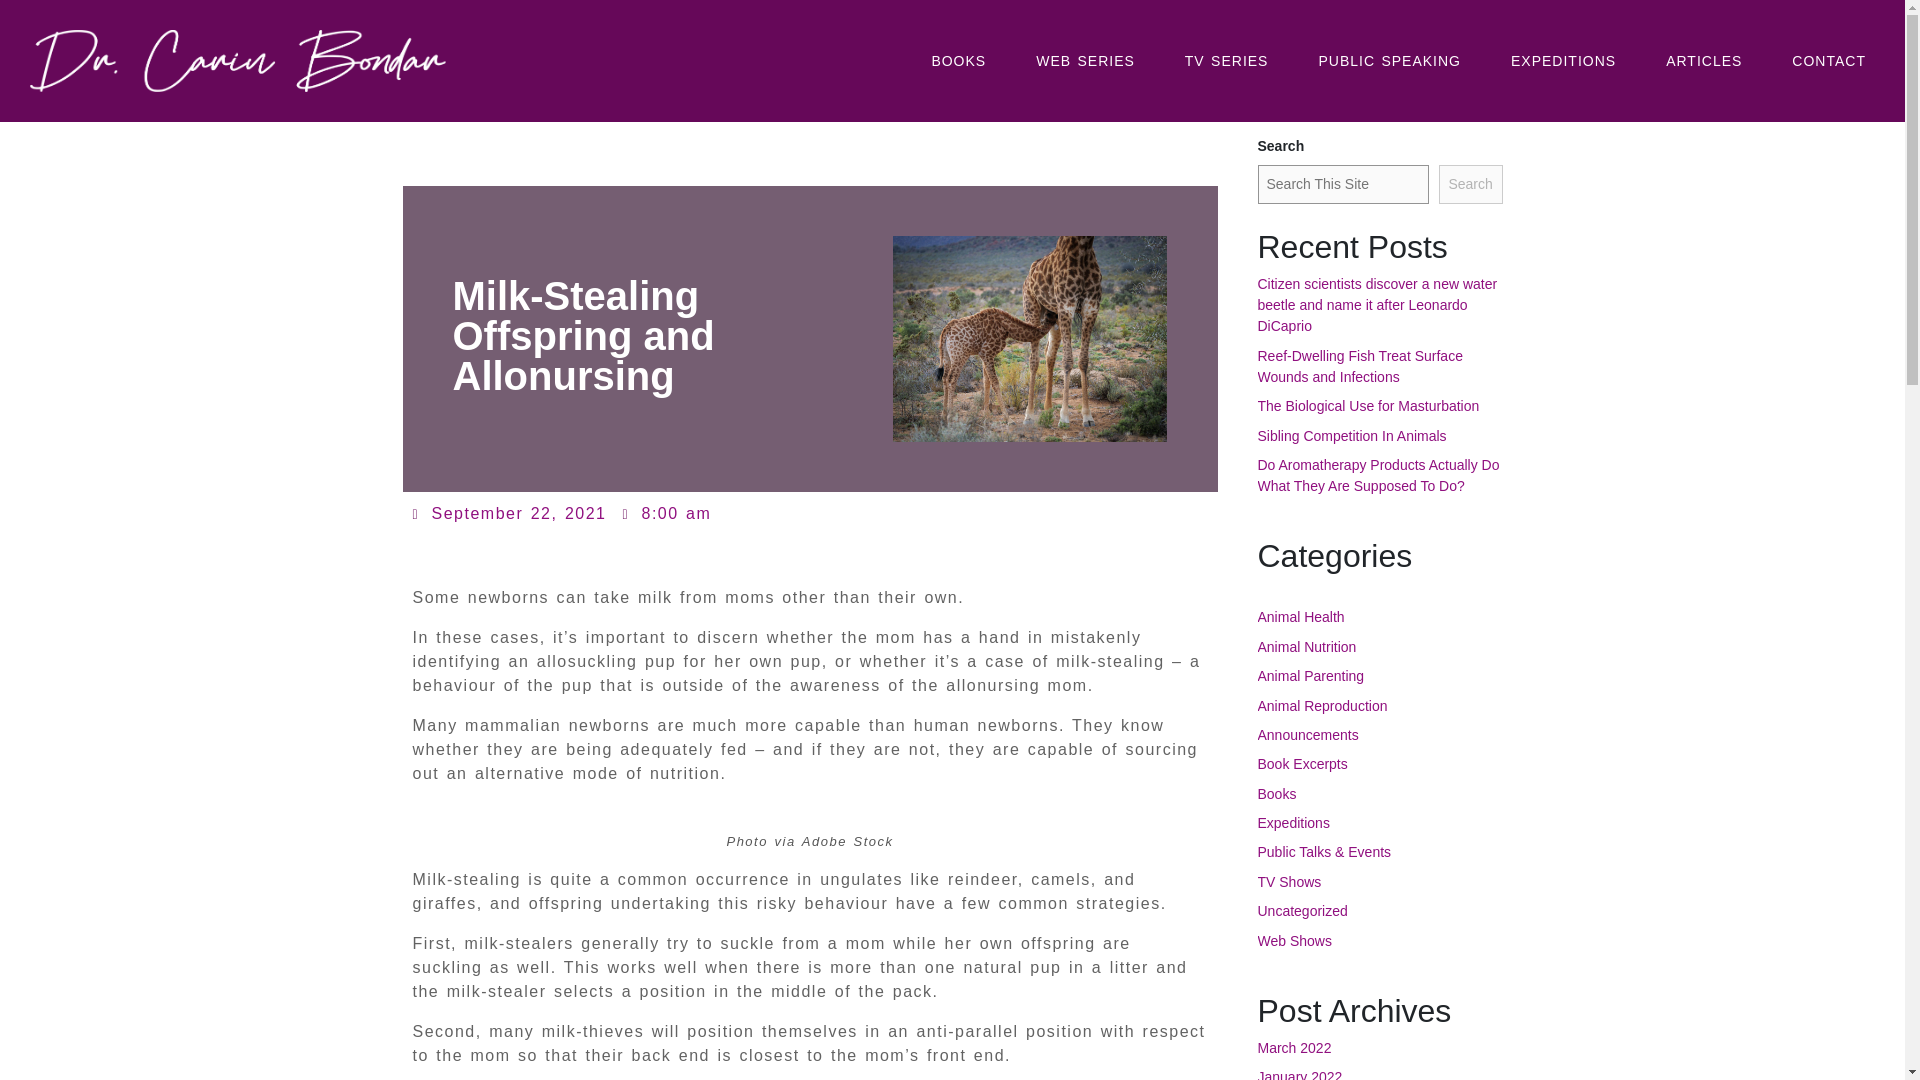 This screenshot has height=1080, width=1920. What do you see at coordinates (1301, 617) in the screenshot?
I see `Animal Health` at bounding box center [1301, 617].